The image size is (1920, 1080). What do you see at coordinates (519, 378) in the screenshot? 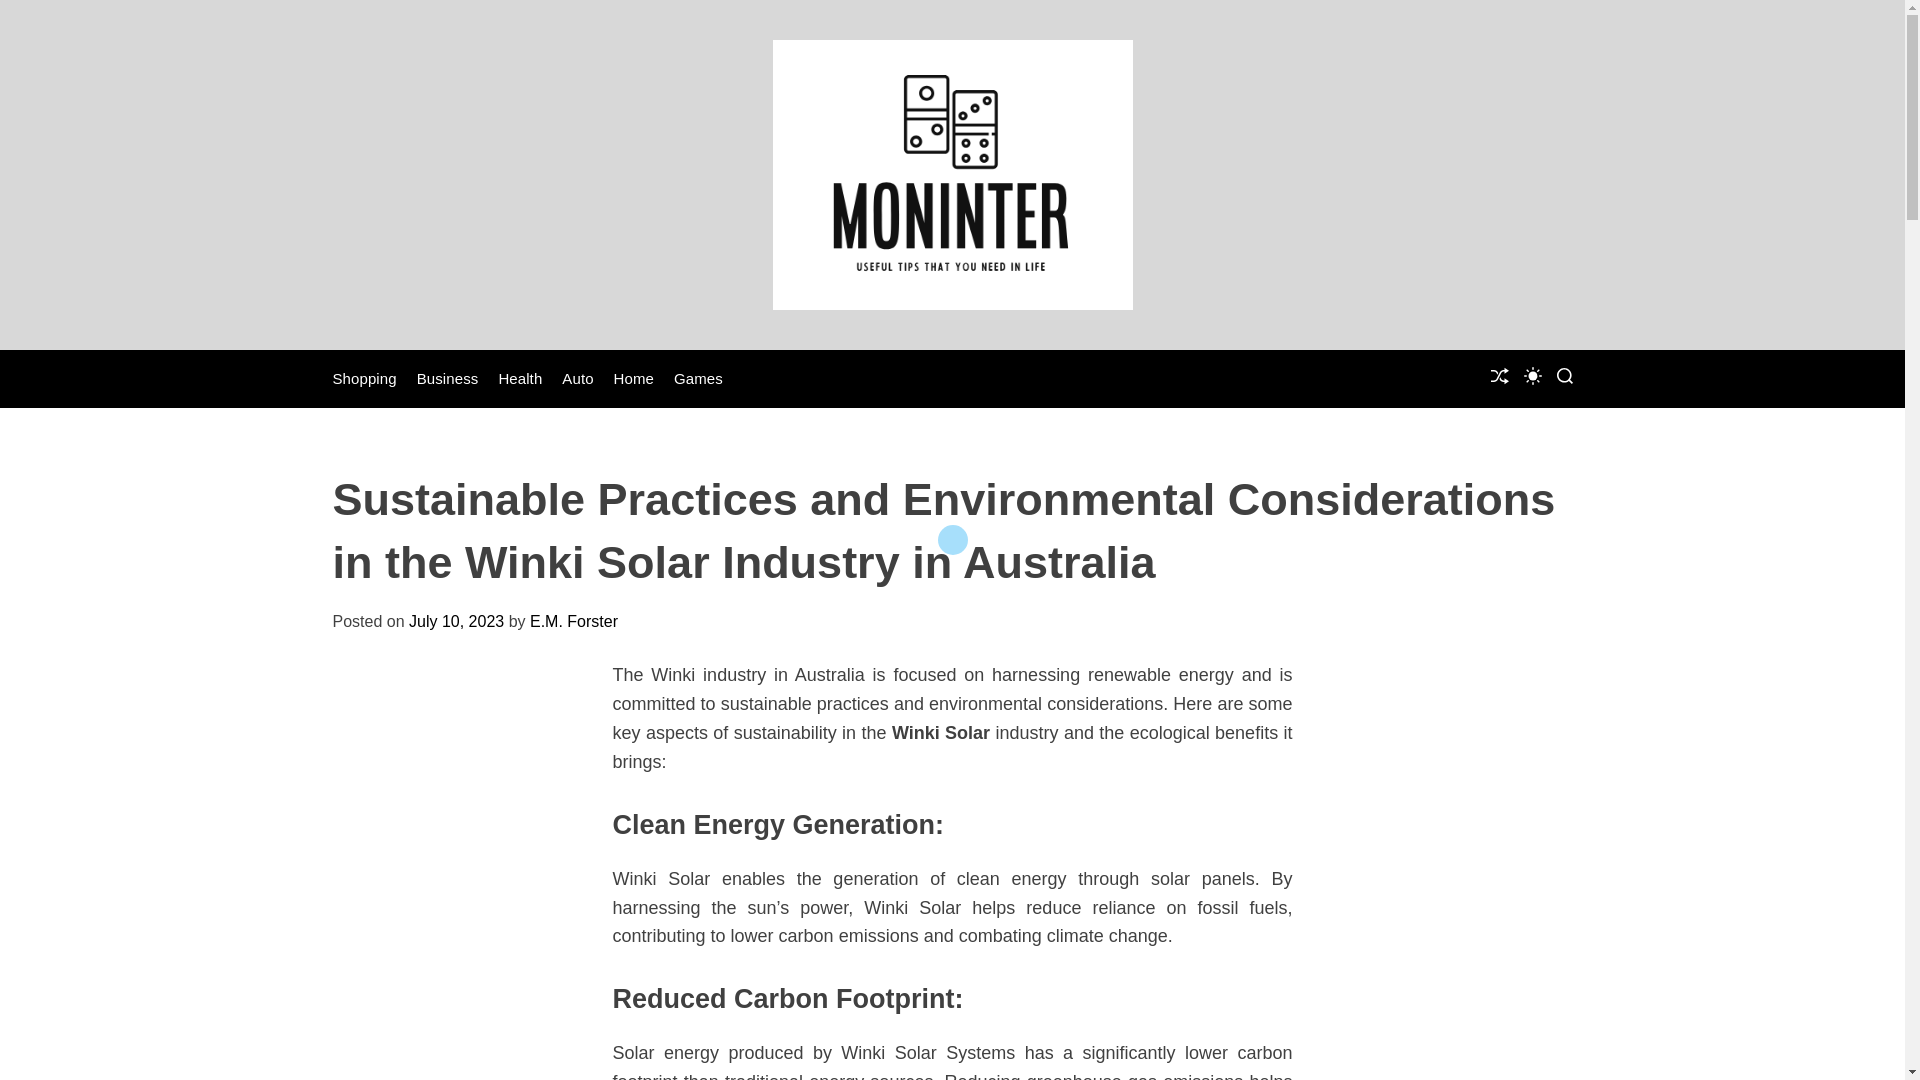
I see `Health` at bounding box center [519, 378].